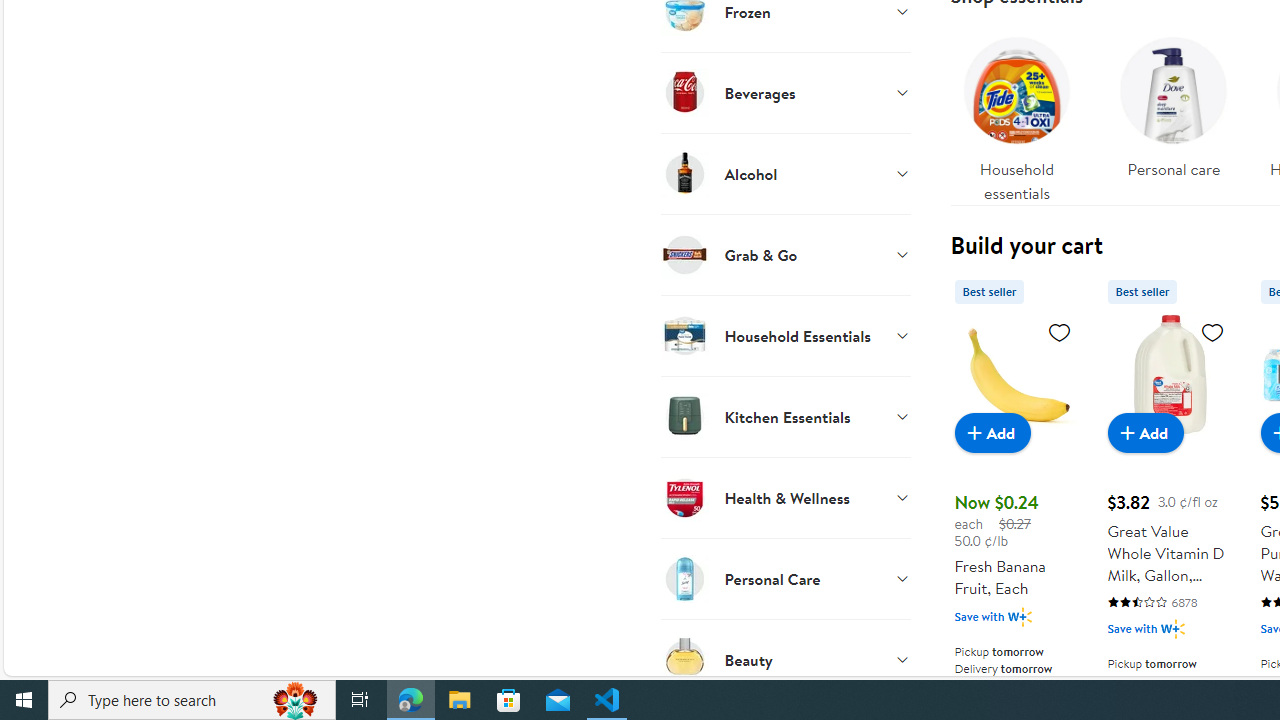  Describe the element at coordinates (786, 173) in the screenshot. I see `Alcohol` at that location.